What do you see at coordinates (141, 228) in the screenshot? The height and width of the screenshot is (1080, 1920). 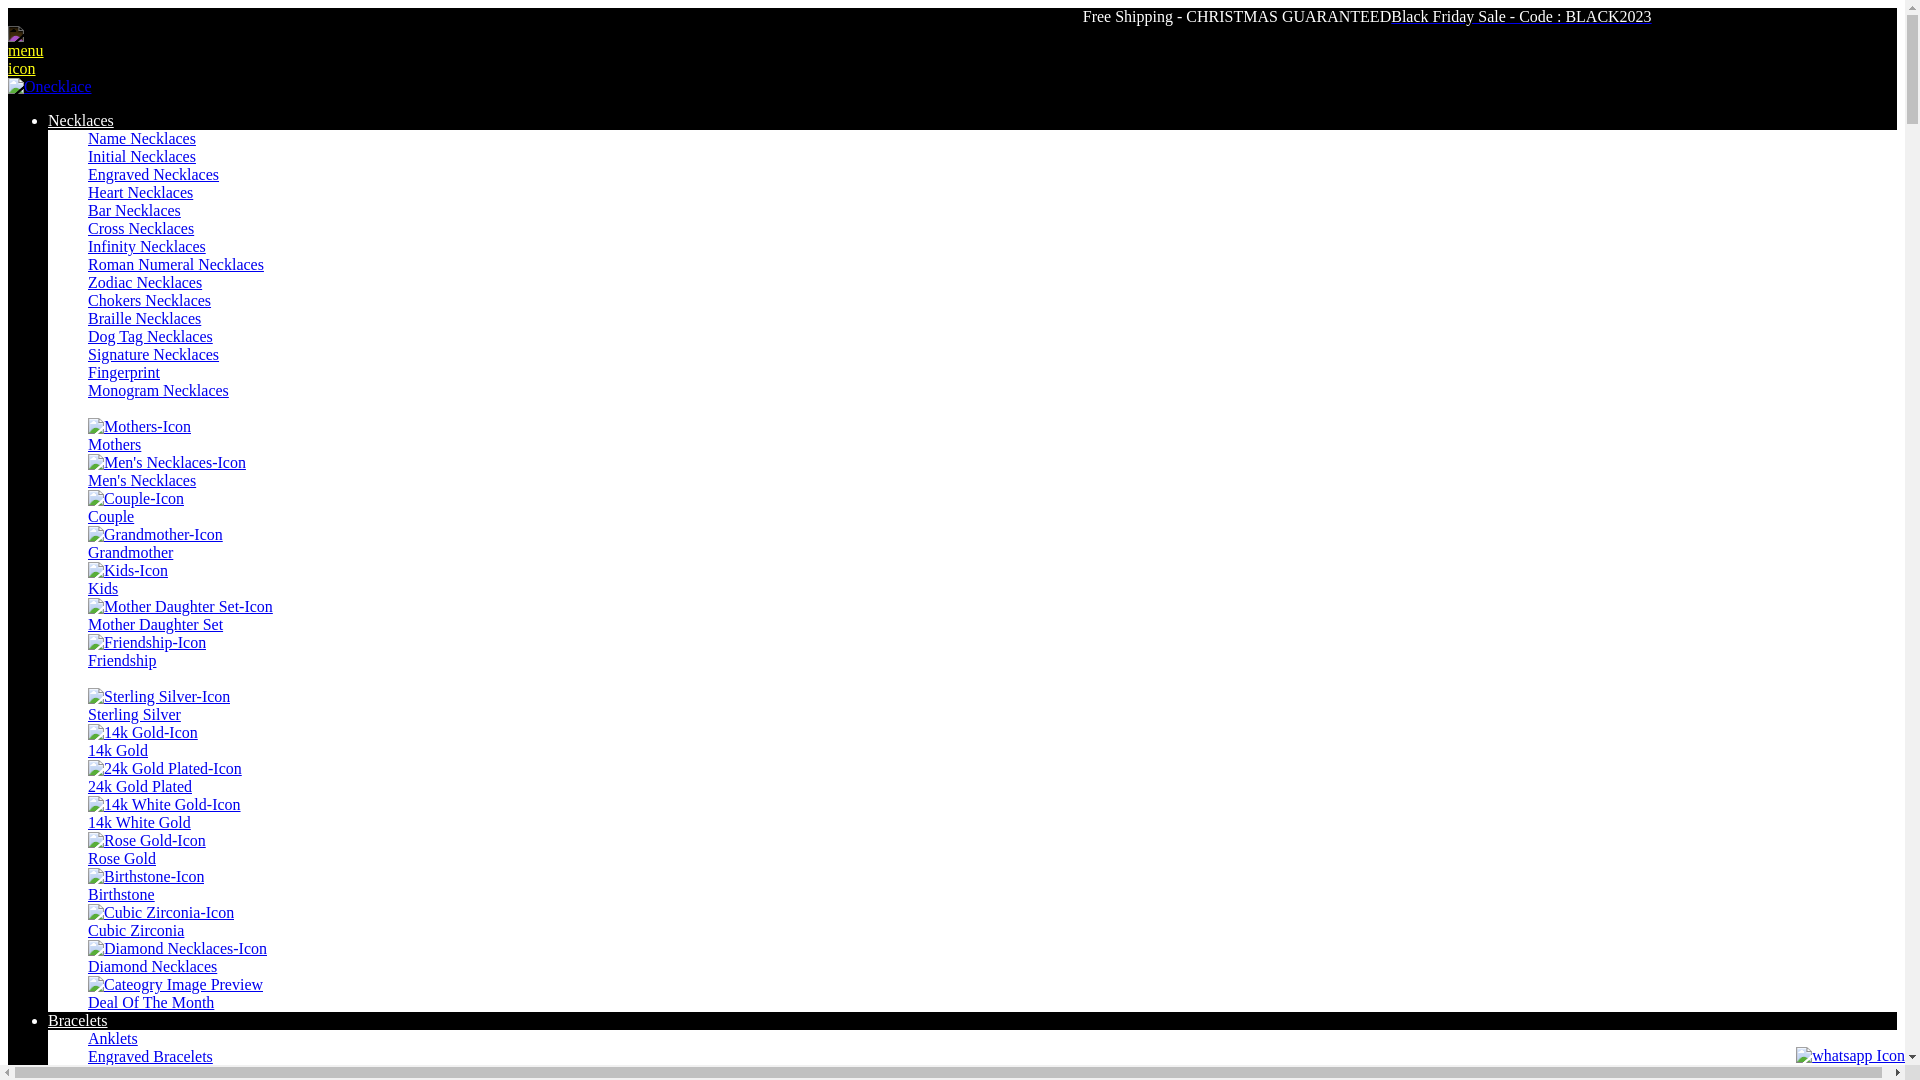 I see `Cross Necklaces` at bounding box center [141, 228].